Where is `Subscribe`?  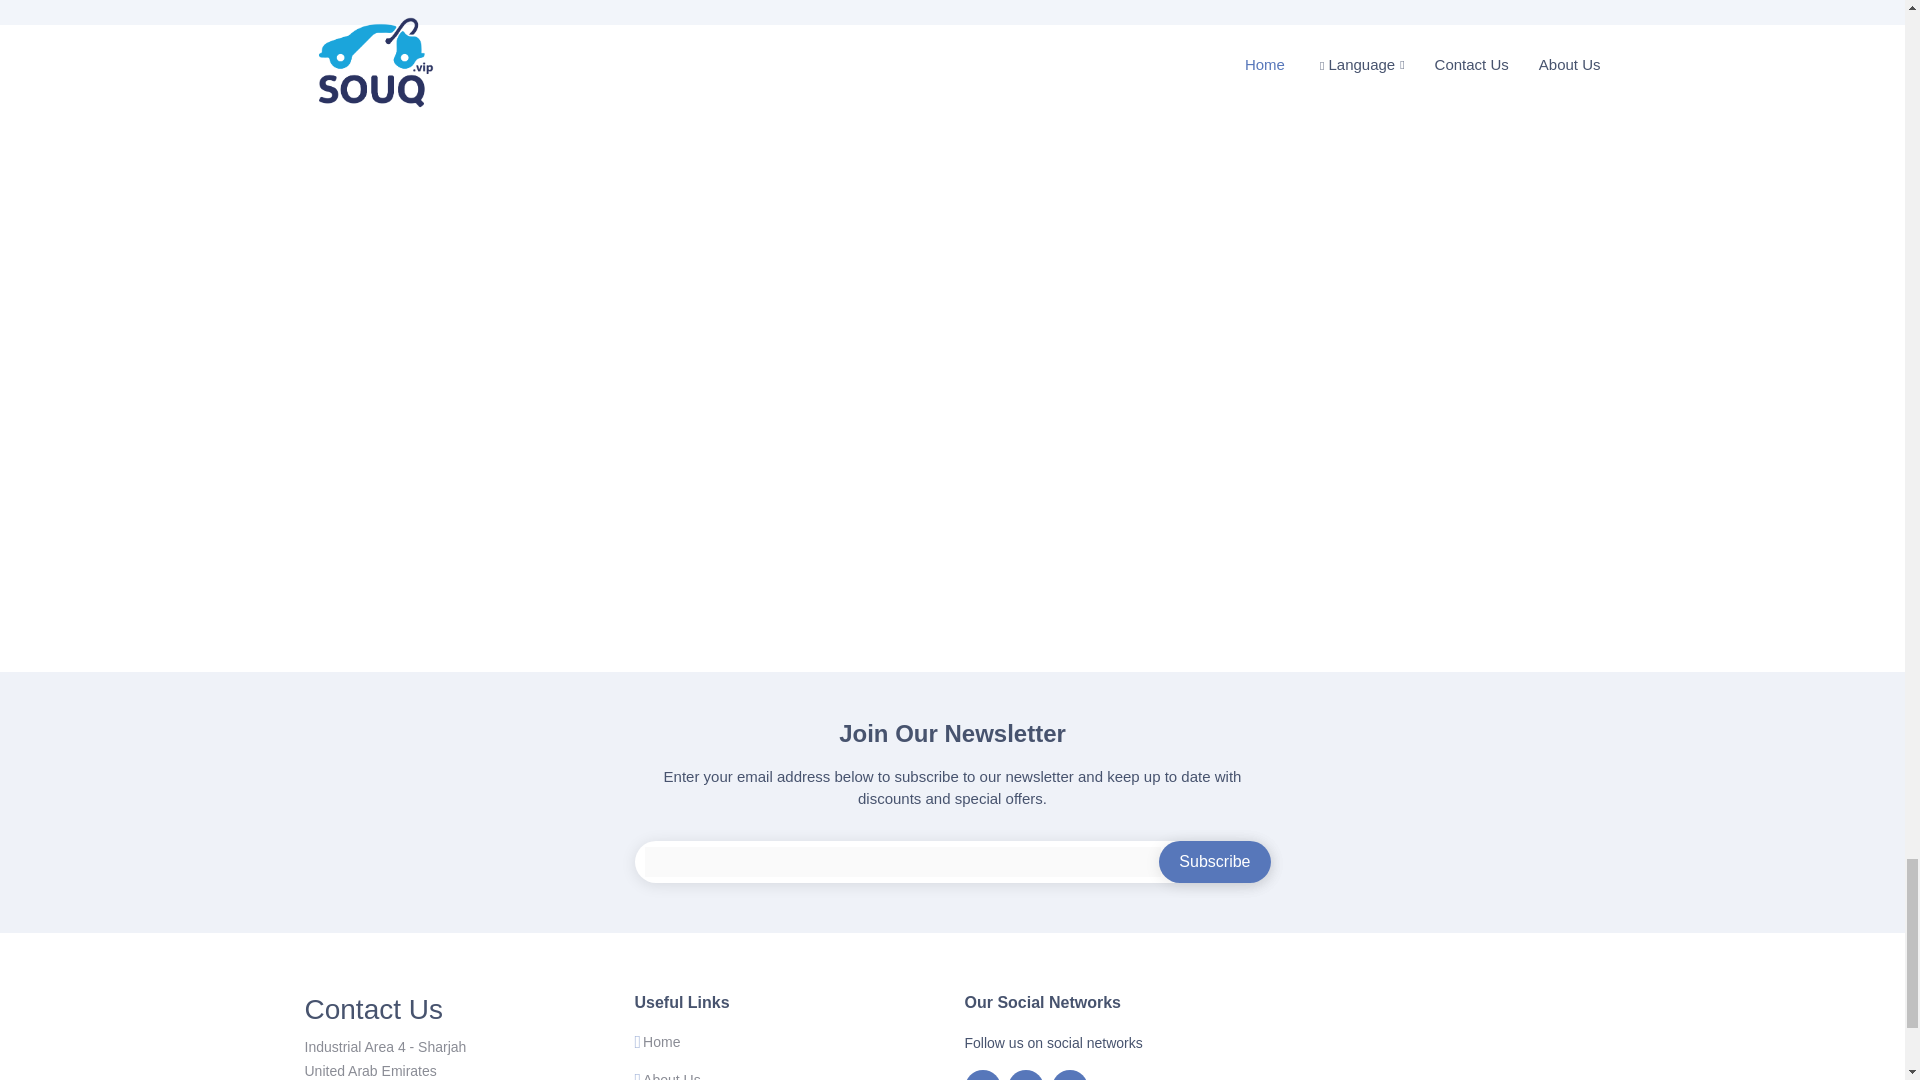
Subscribe is located at coordinates (1214, 862).